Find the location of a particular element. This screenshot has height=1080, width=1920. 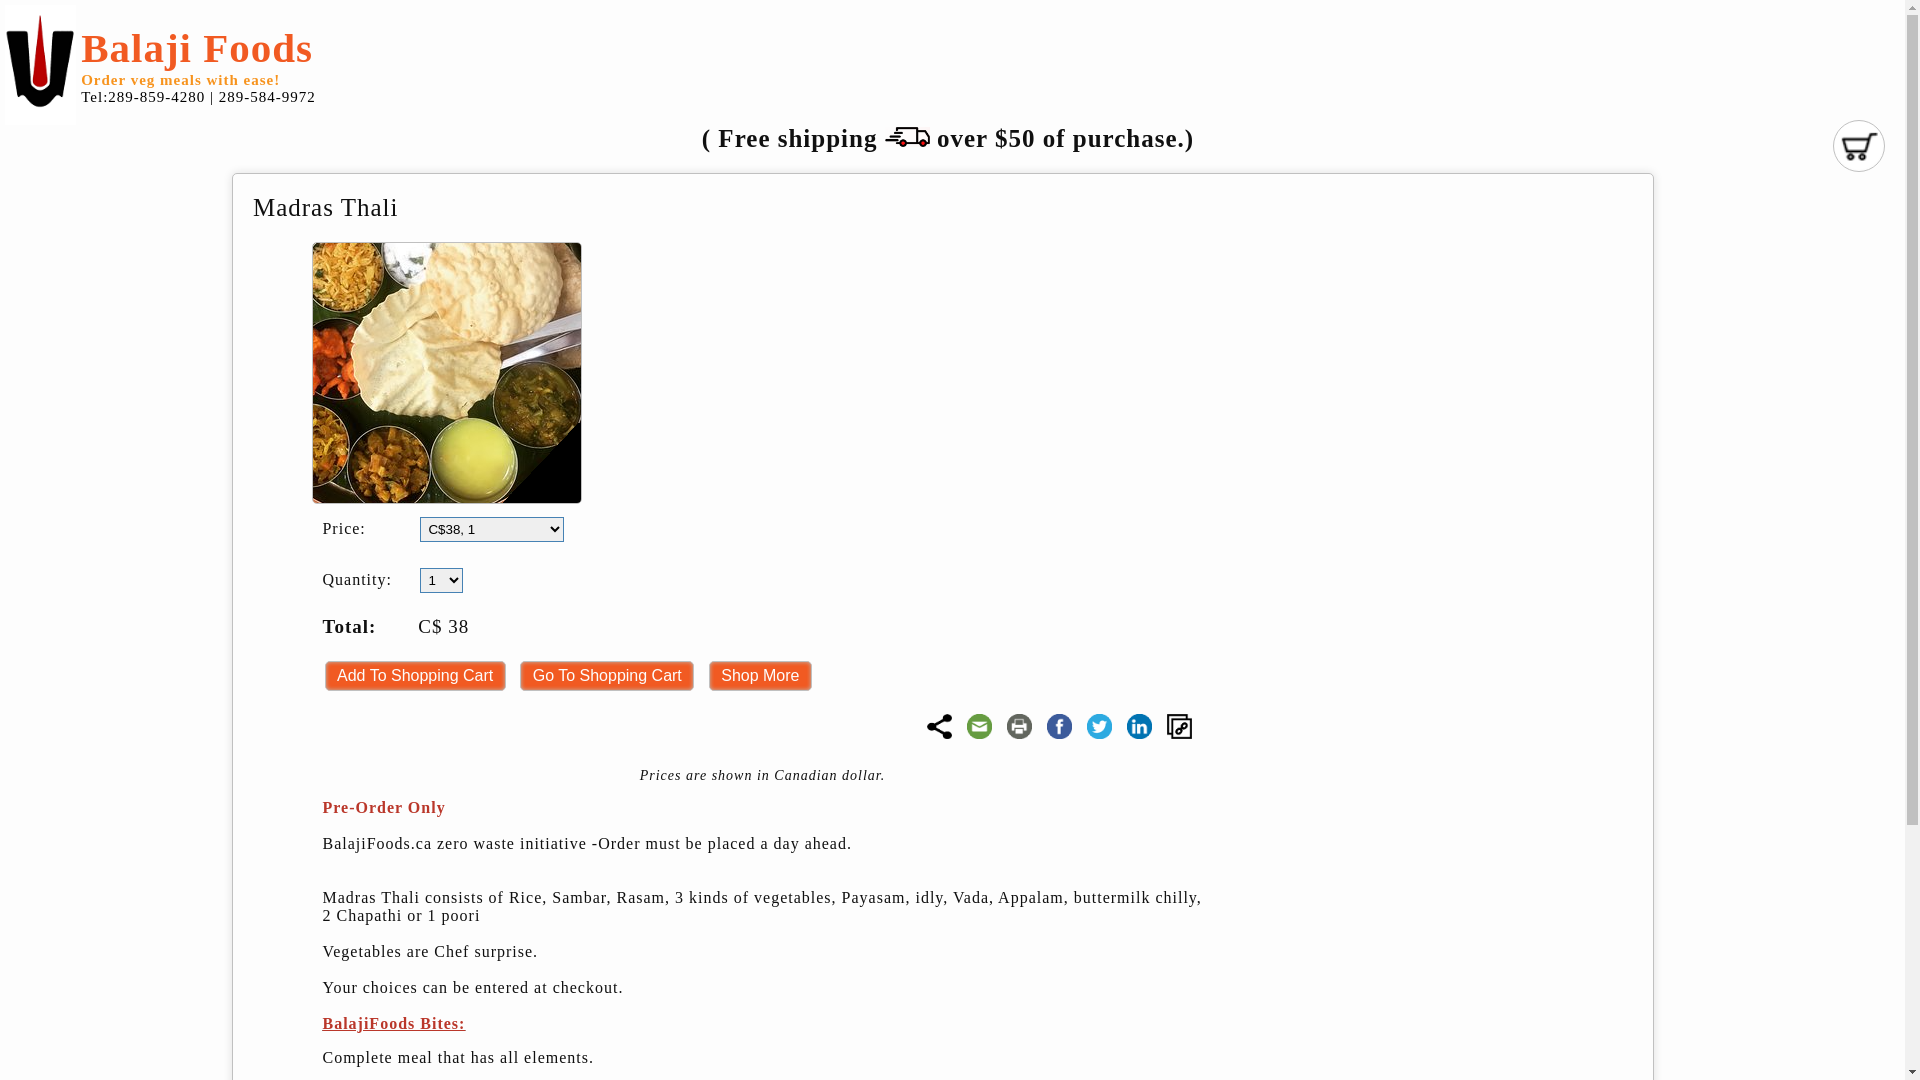

 Shop More  is located at coordinates (760, 676).